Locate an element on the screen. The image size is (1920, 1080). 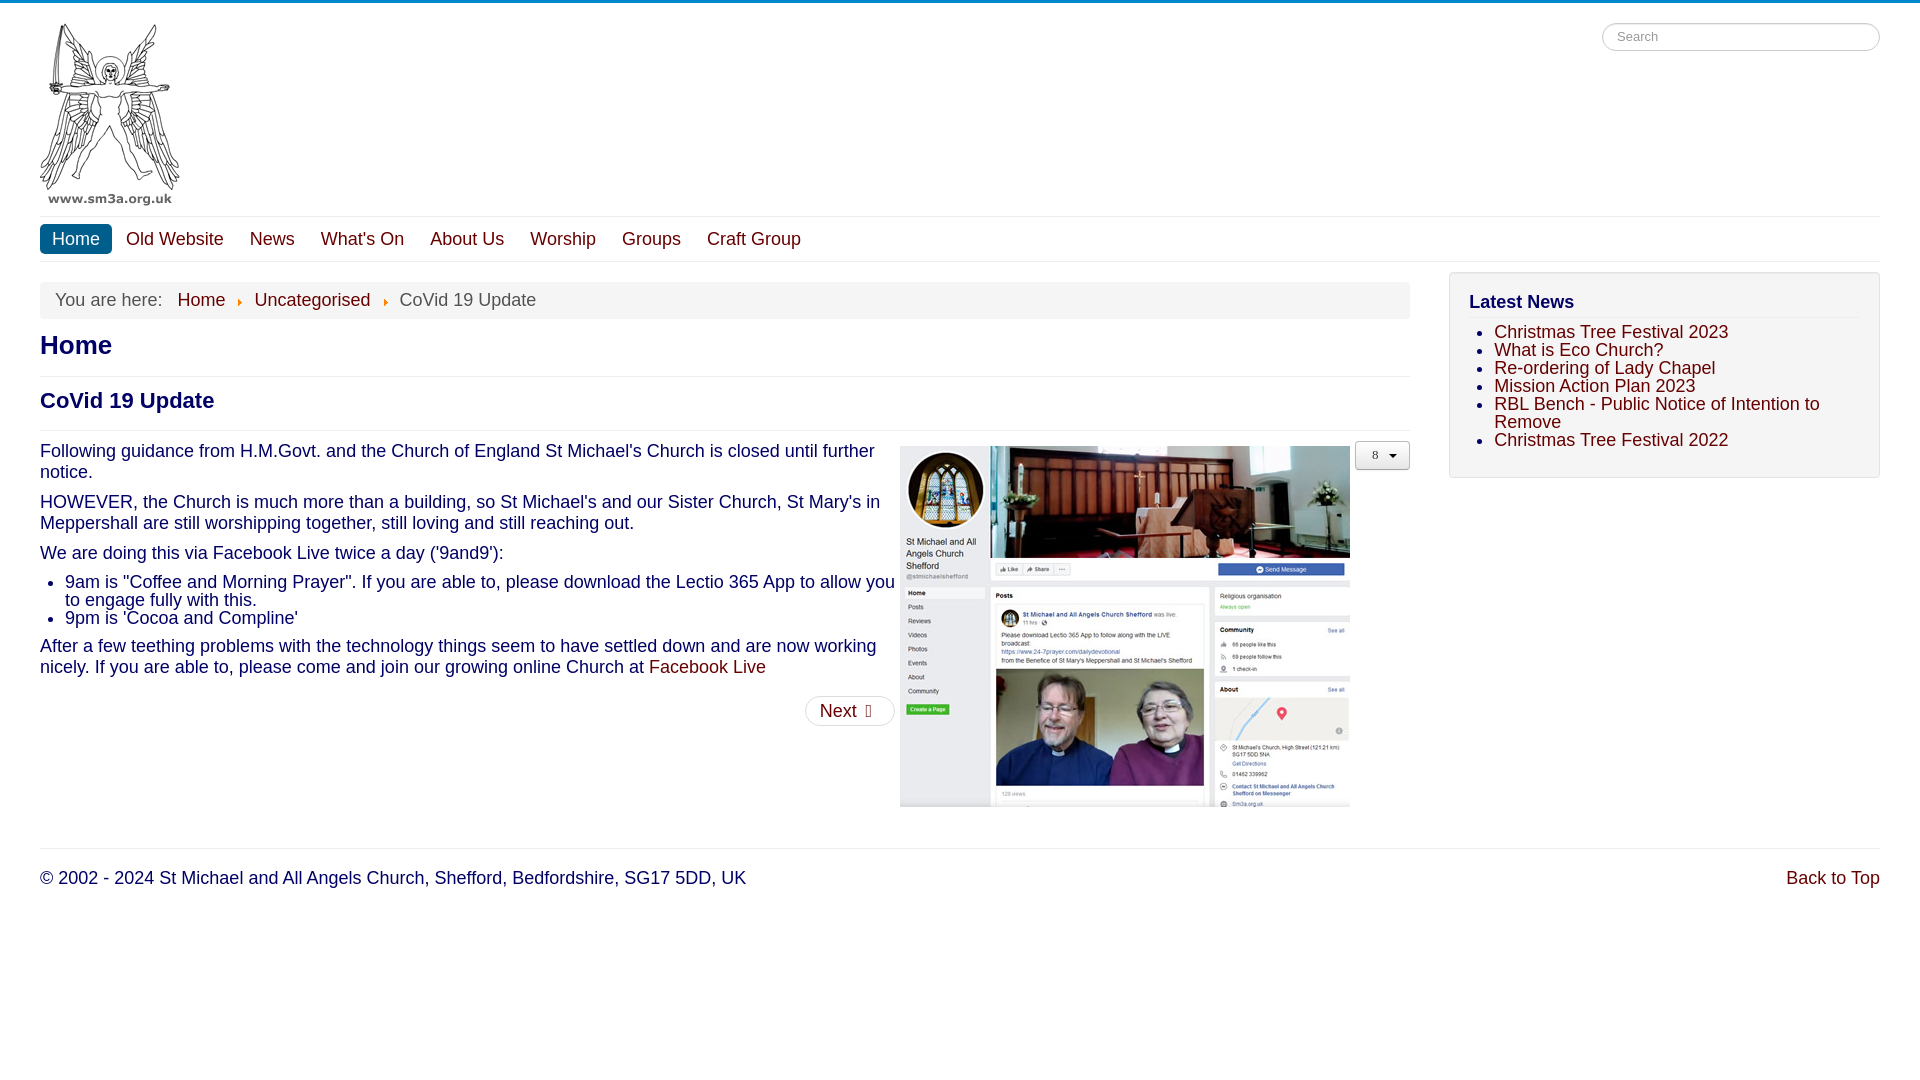
Groups is located at coordinates (652, 238).